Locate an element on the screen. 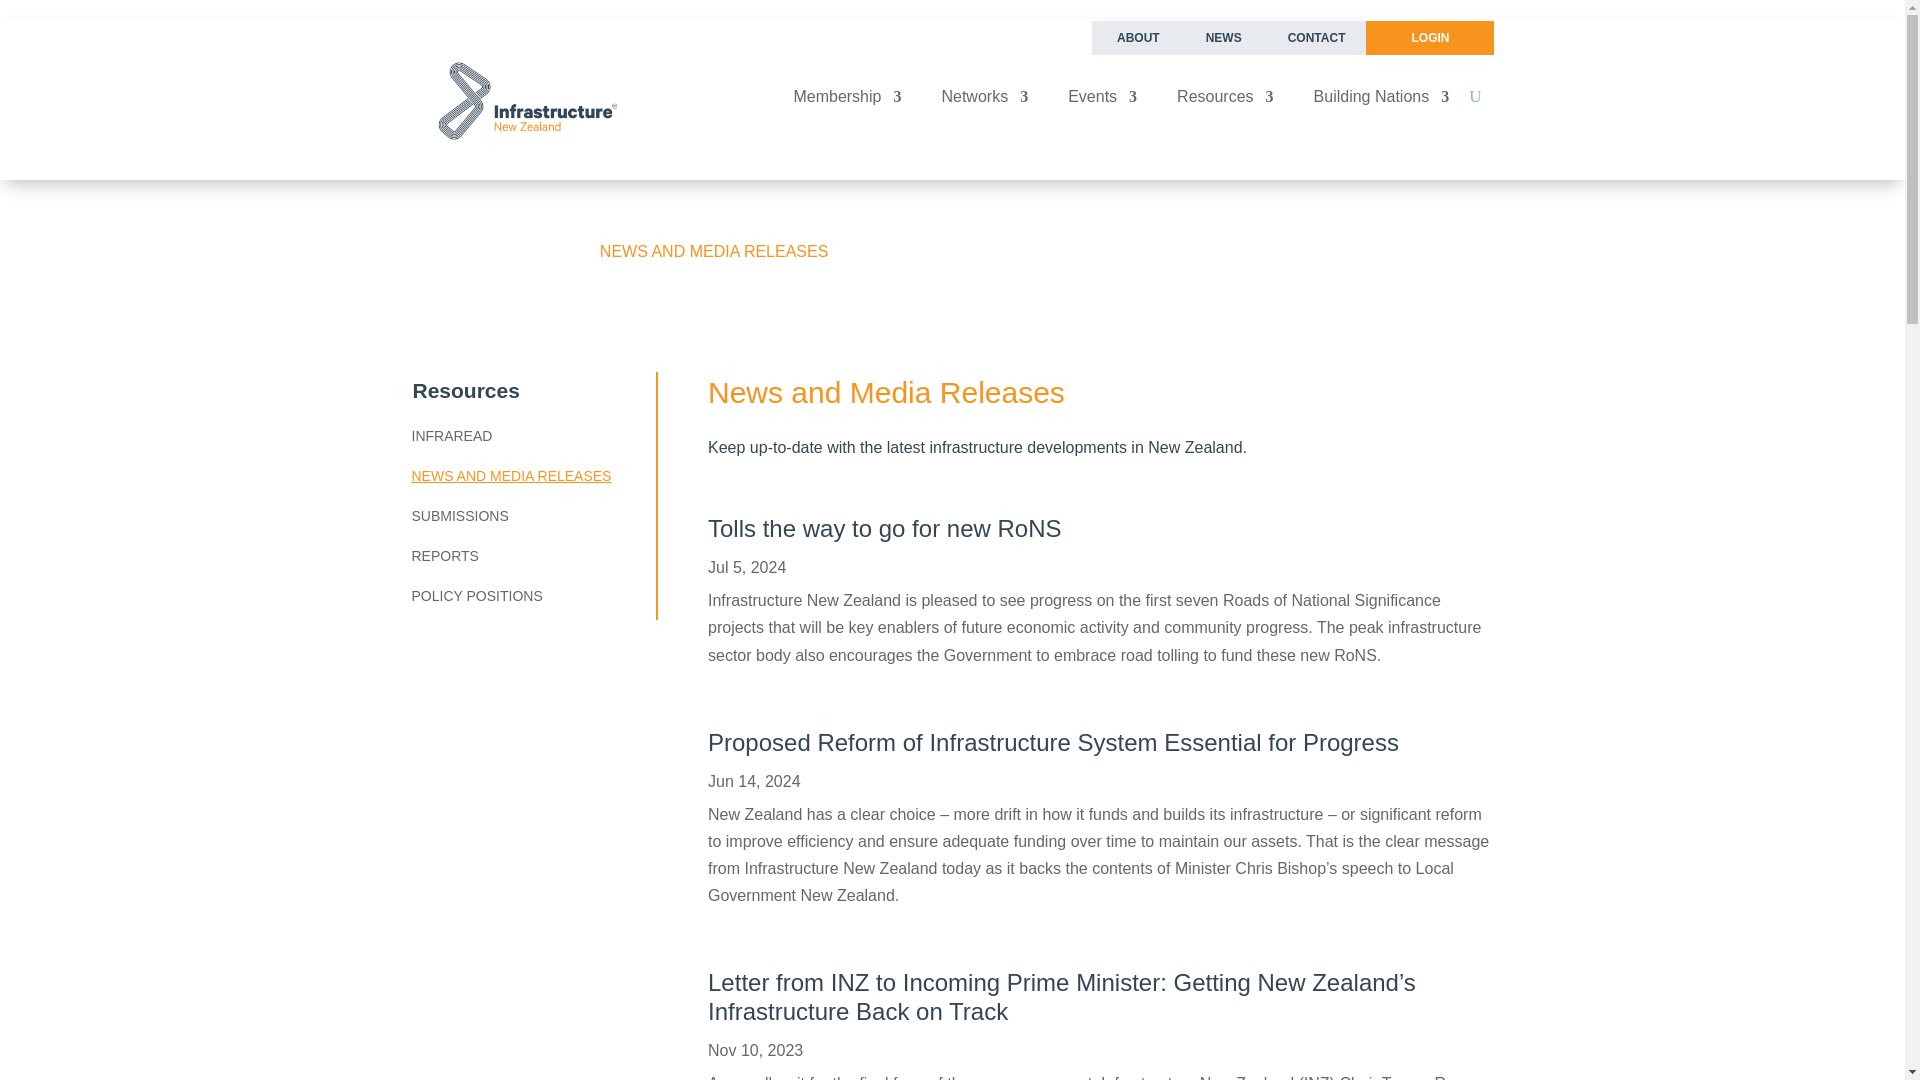 Image resolution: width=1920 pixels, height=1080 pixels. Networks is located at coordinates (984, 100).